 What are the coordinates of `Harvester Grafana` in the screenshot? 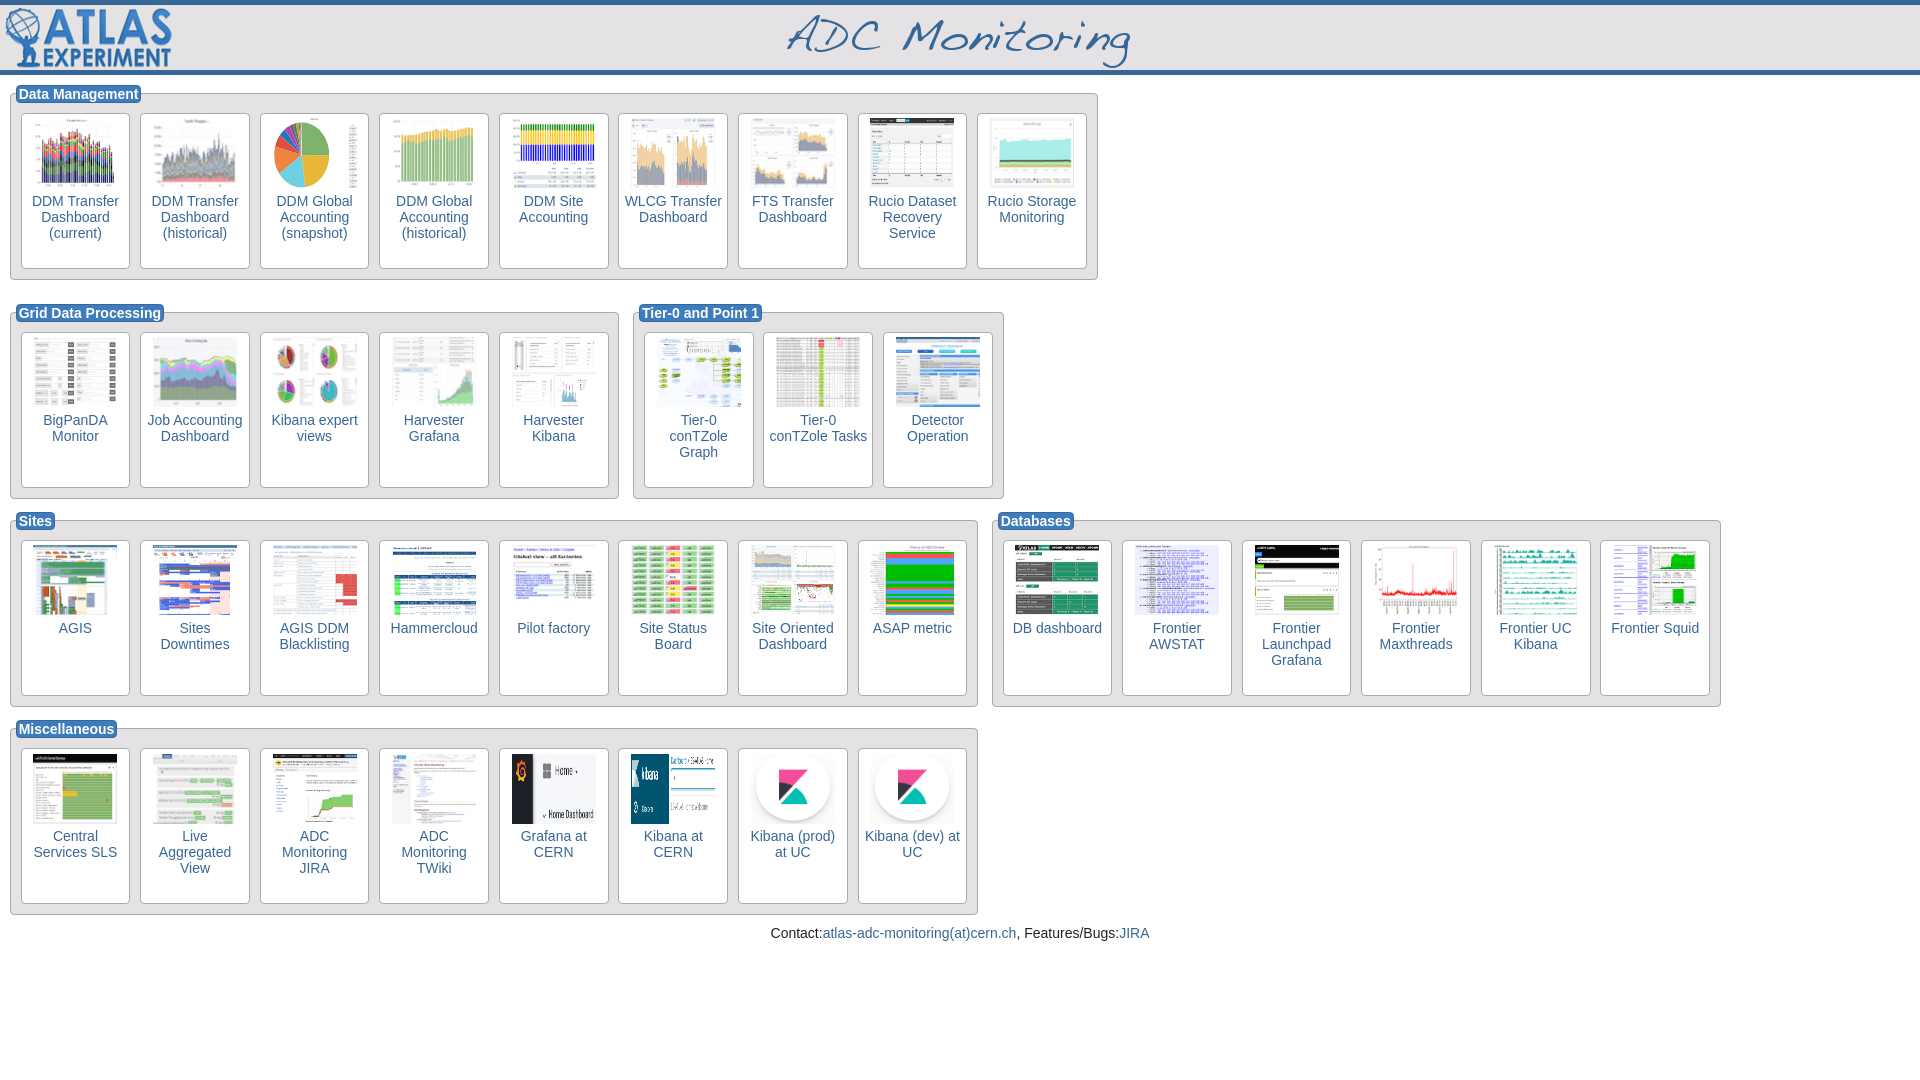 It's located at (434, 410).